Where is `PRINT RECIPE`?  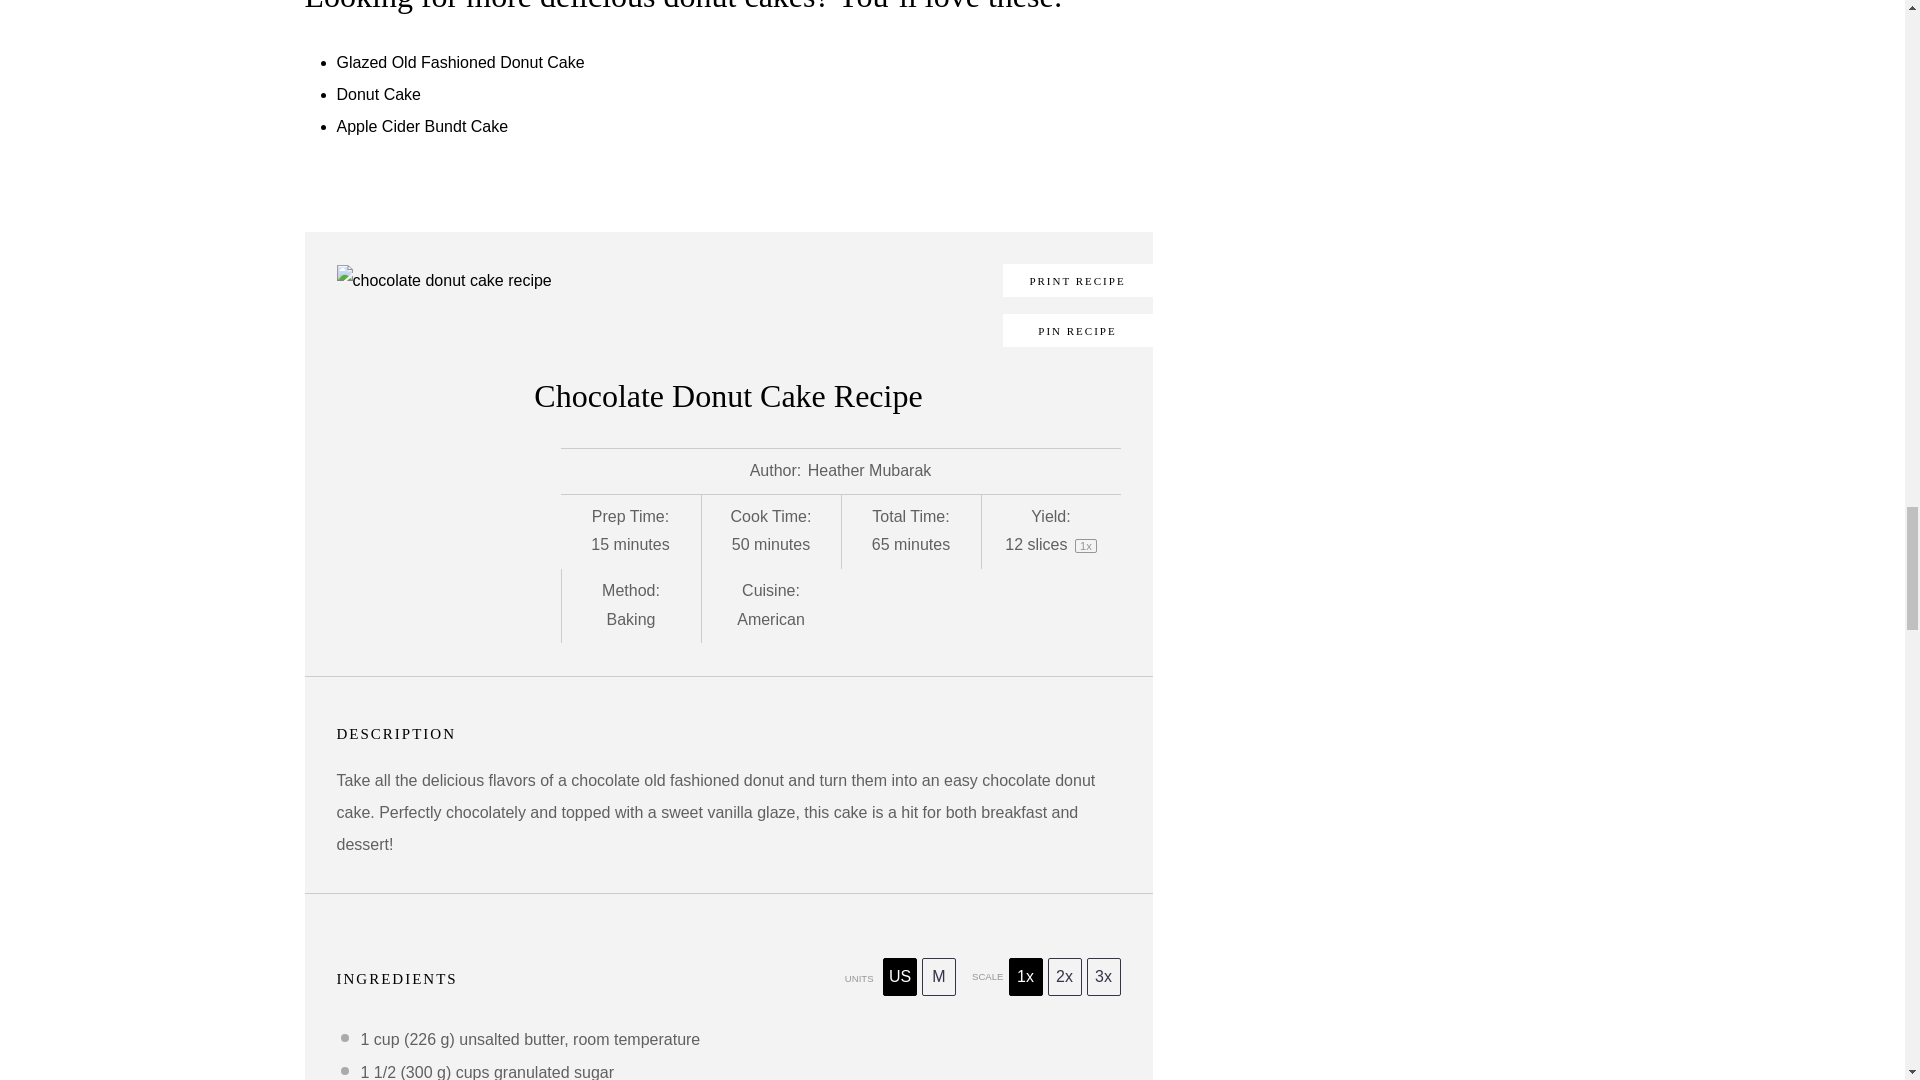
PRINT RECIPE is located at coordinates (1077, 280).